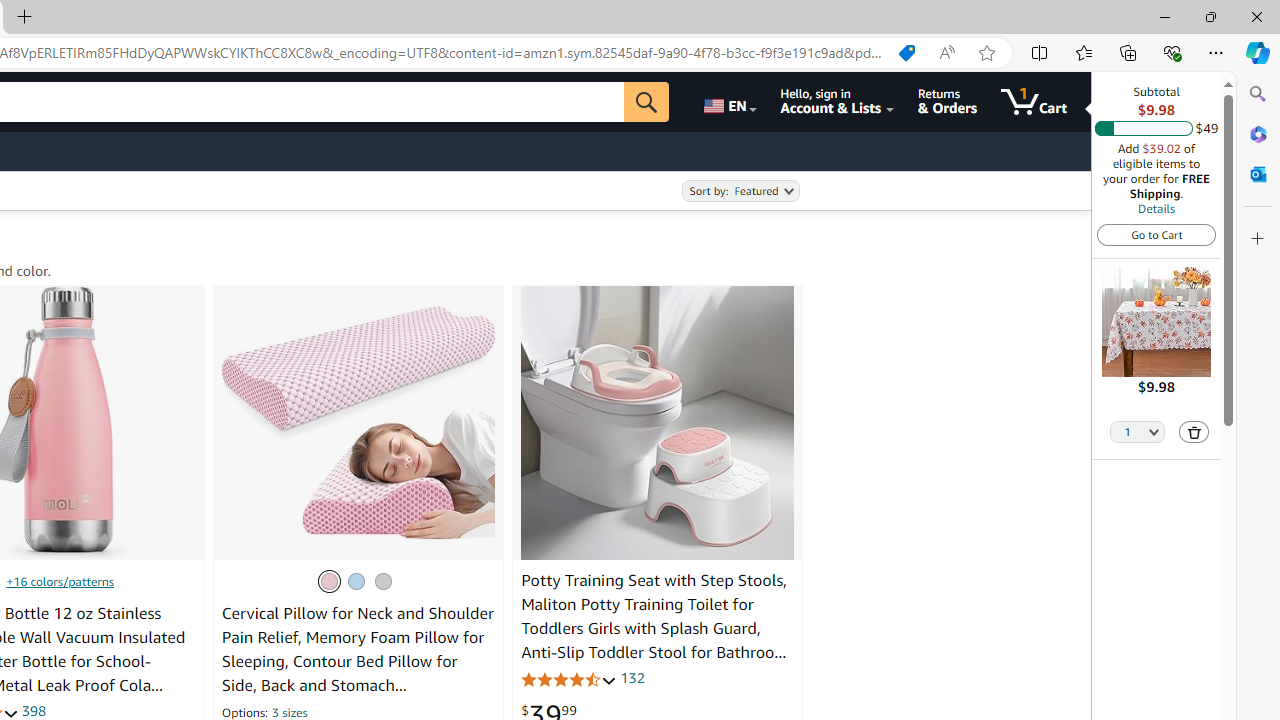  What do you see at coordinates (1258, 174) in the screenshot?
I see `Close Outlook pane` at bounding box center [1258, 174].